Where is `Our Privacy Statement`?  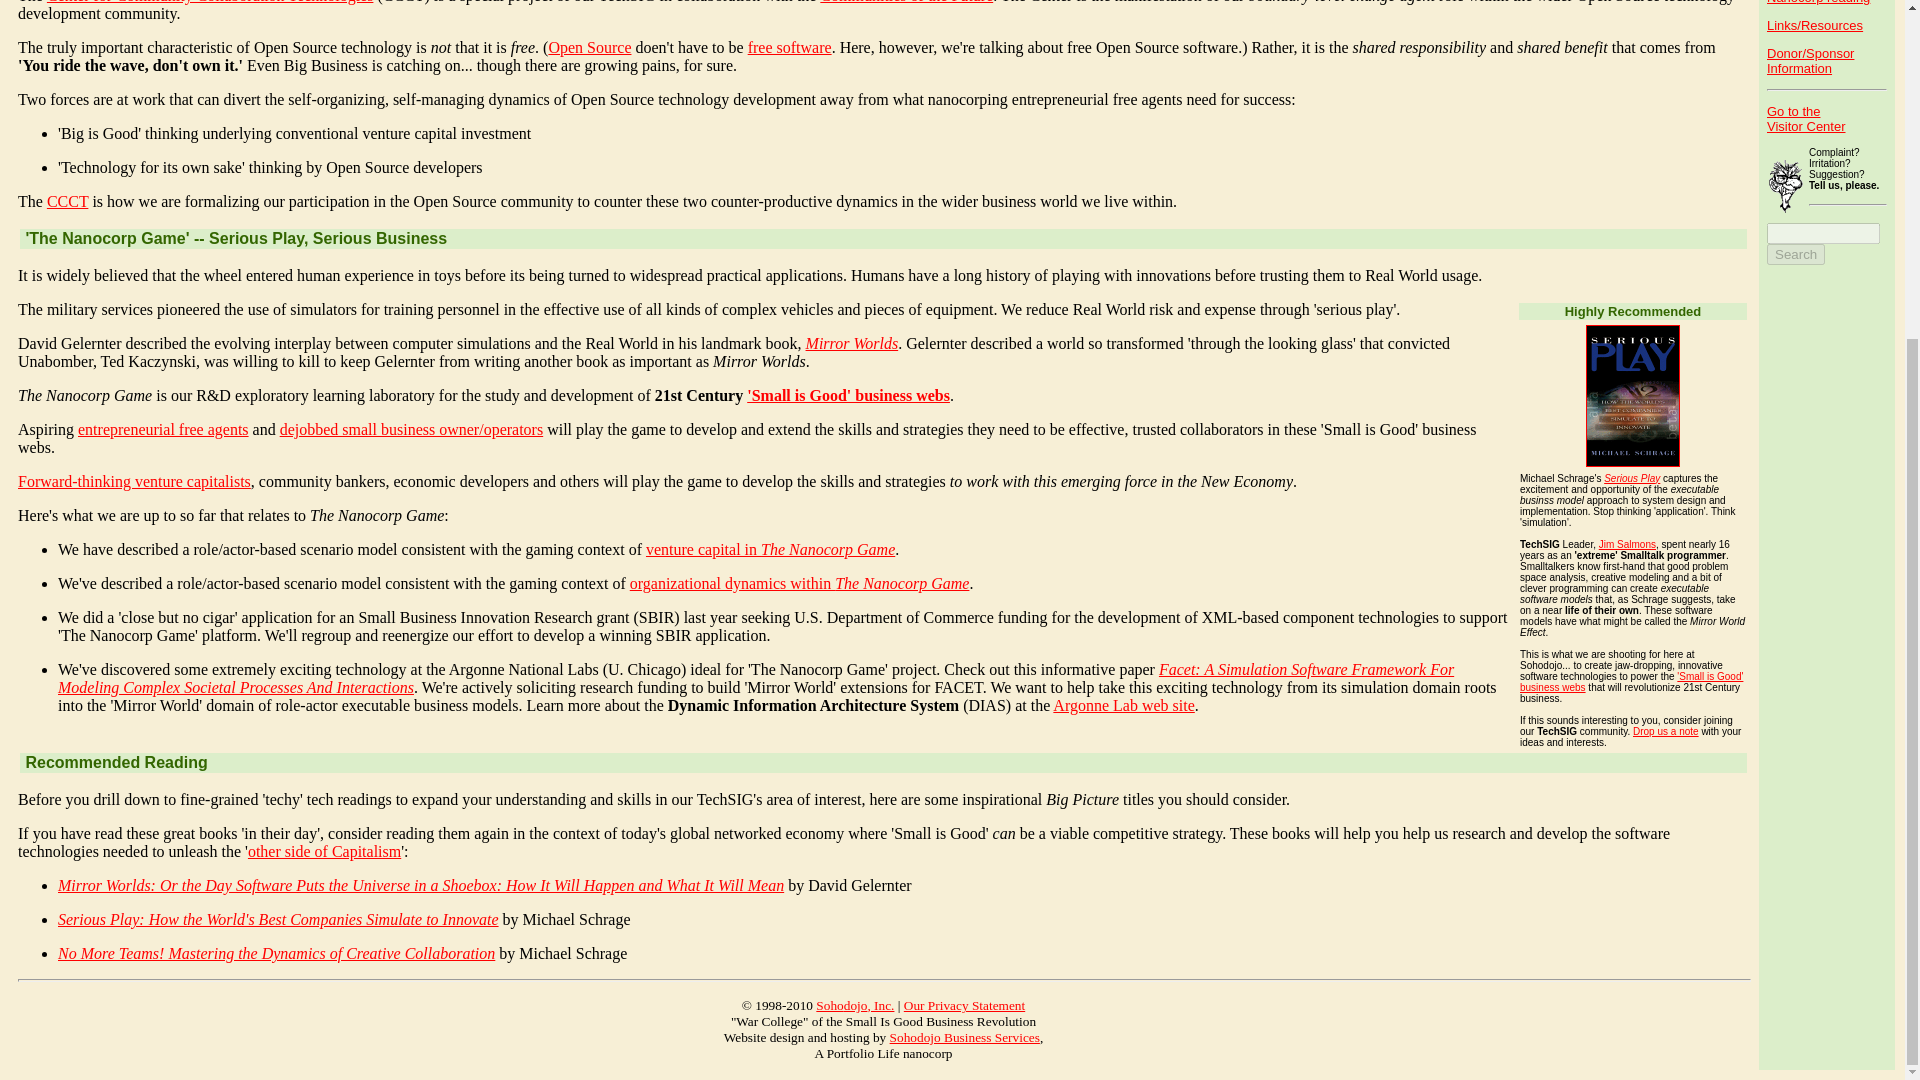
Our Privacy Statement is located at coordinates (964, 1005).